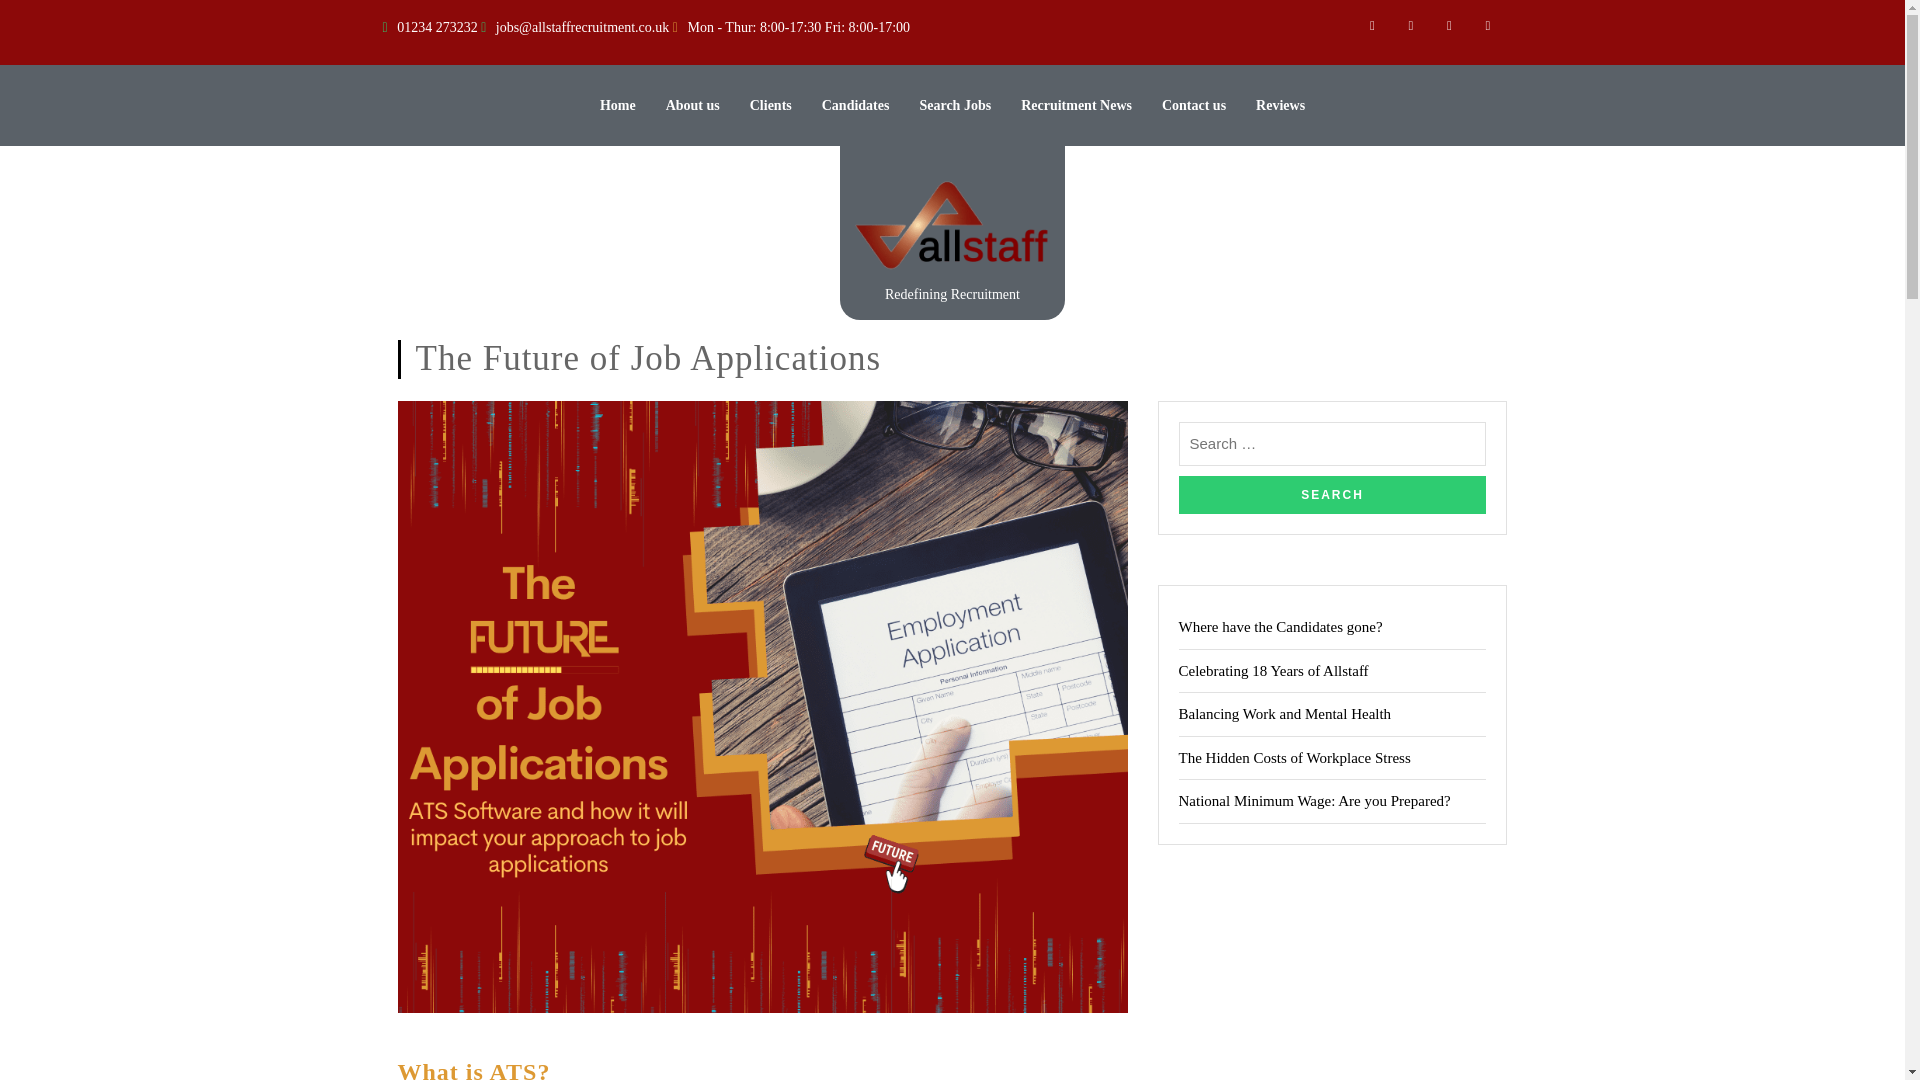 This screenshot has height=1080, width=1920. What do you see at coordinates (1332, 495) in the screenshot?
I see `Search` at bounding box center [1332, 495].